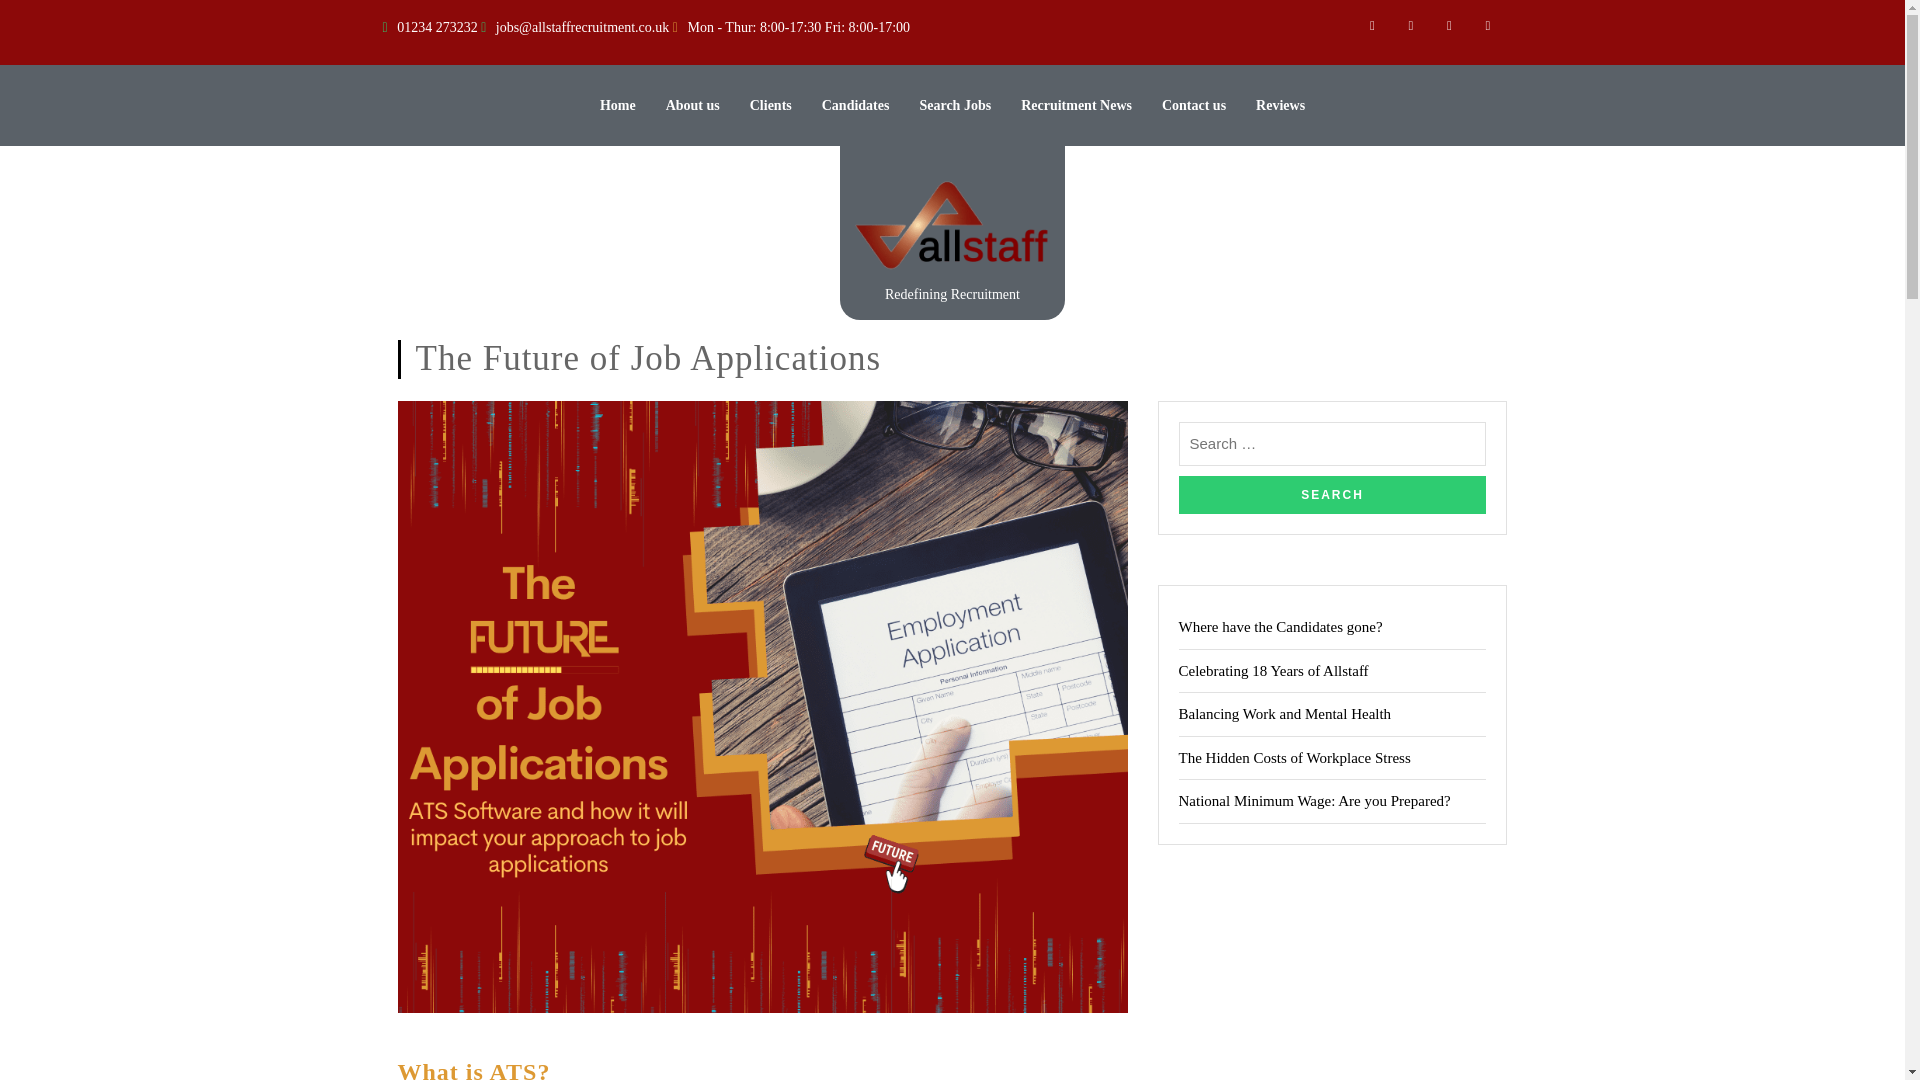 This screenshot has height=1080, width=1920. What do you see at coordinates (1332, 495) in the screenshot?
I see `Search` at bounding box center [1332, 495].